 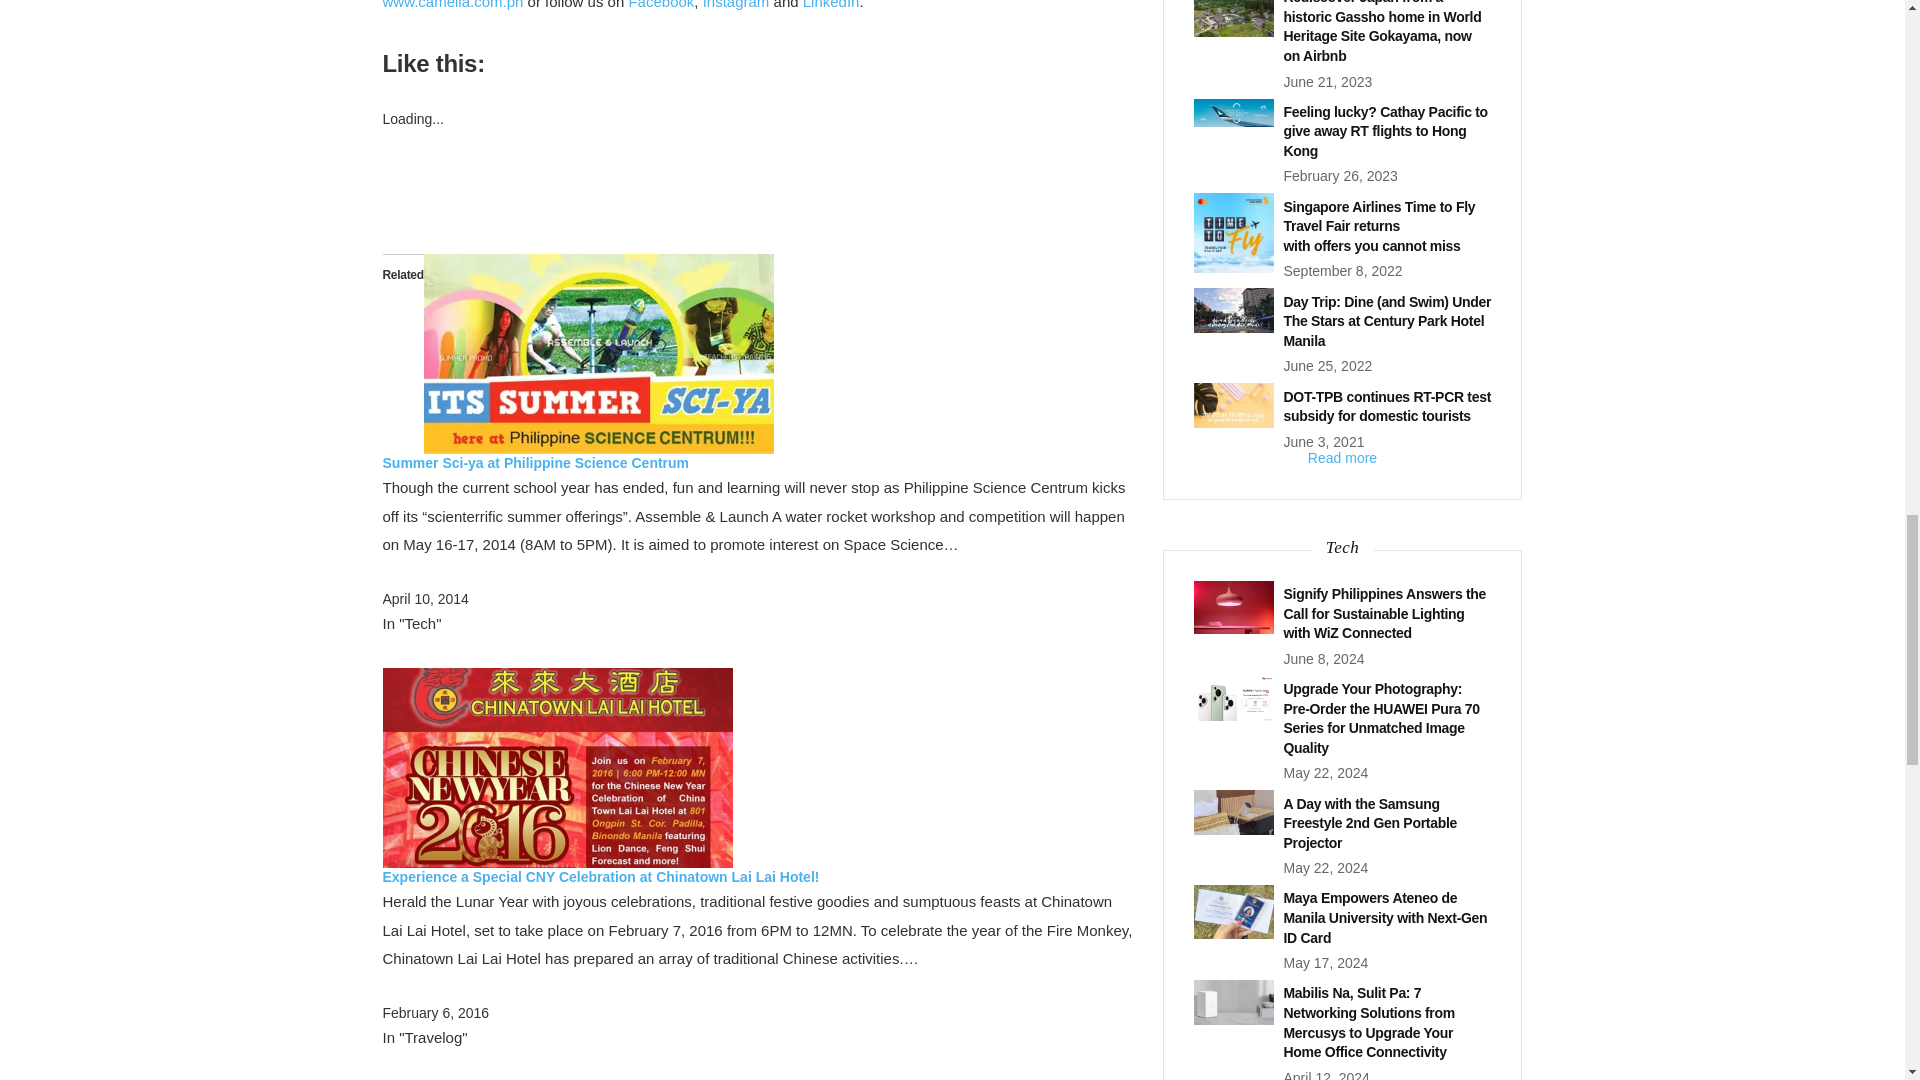 I want to click on Instagram, so click(x=736, y=4).